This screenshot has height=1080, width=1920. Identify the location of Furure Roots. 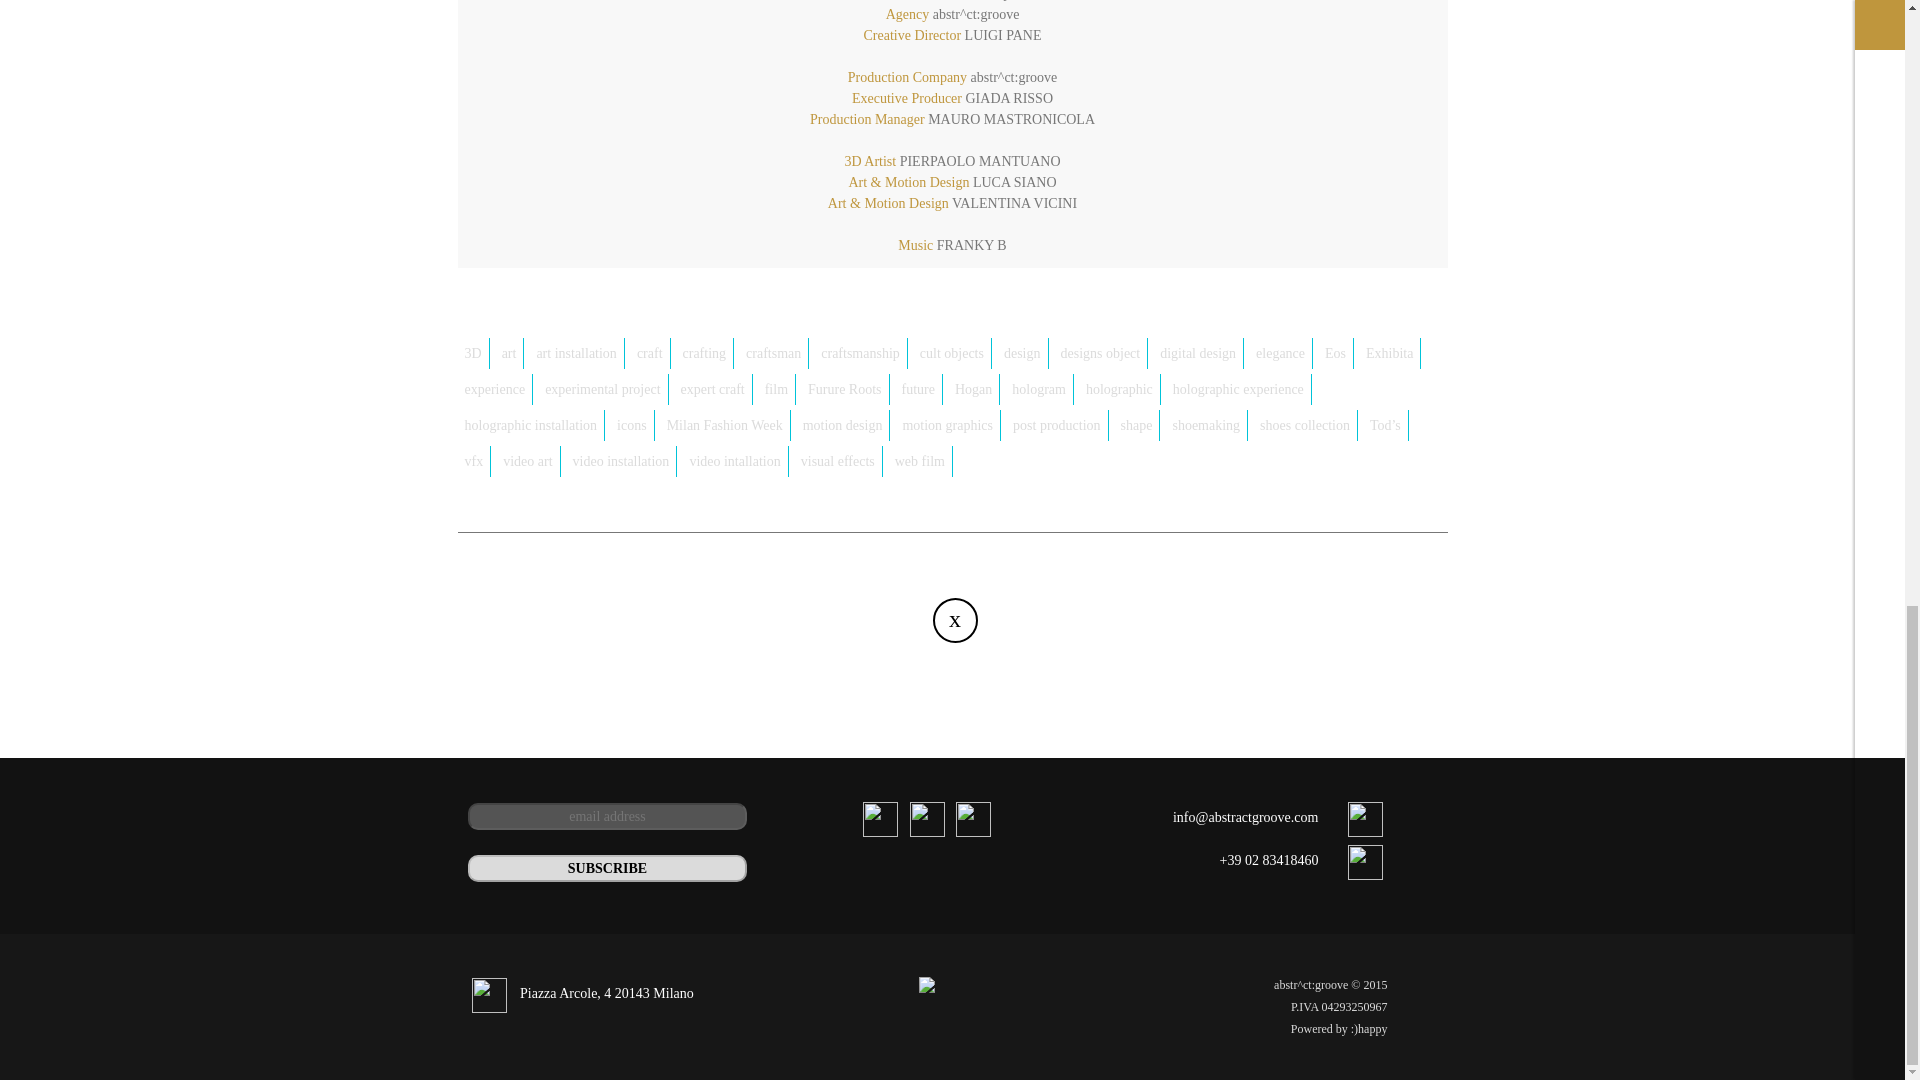
(845, 389).